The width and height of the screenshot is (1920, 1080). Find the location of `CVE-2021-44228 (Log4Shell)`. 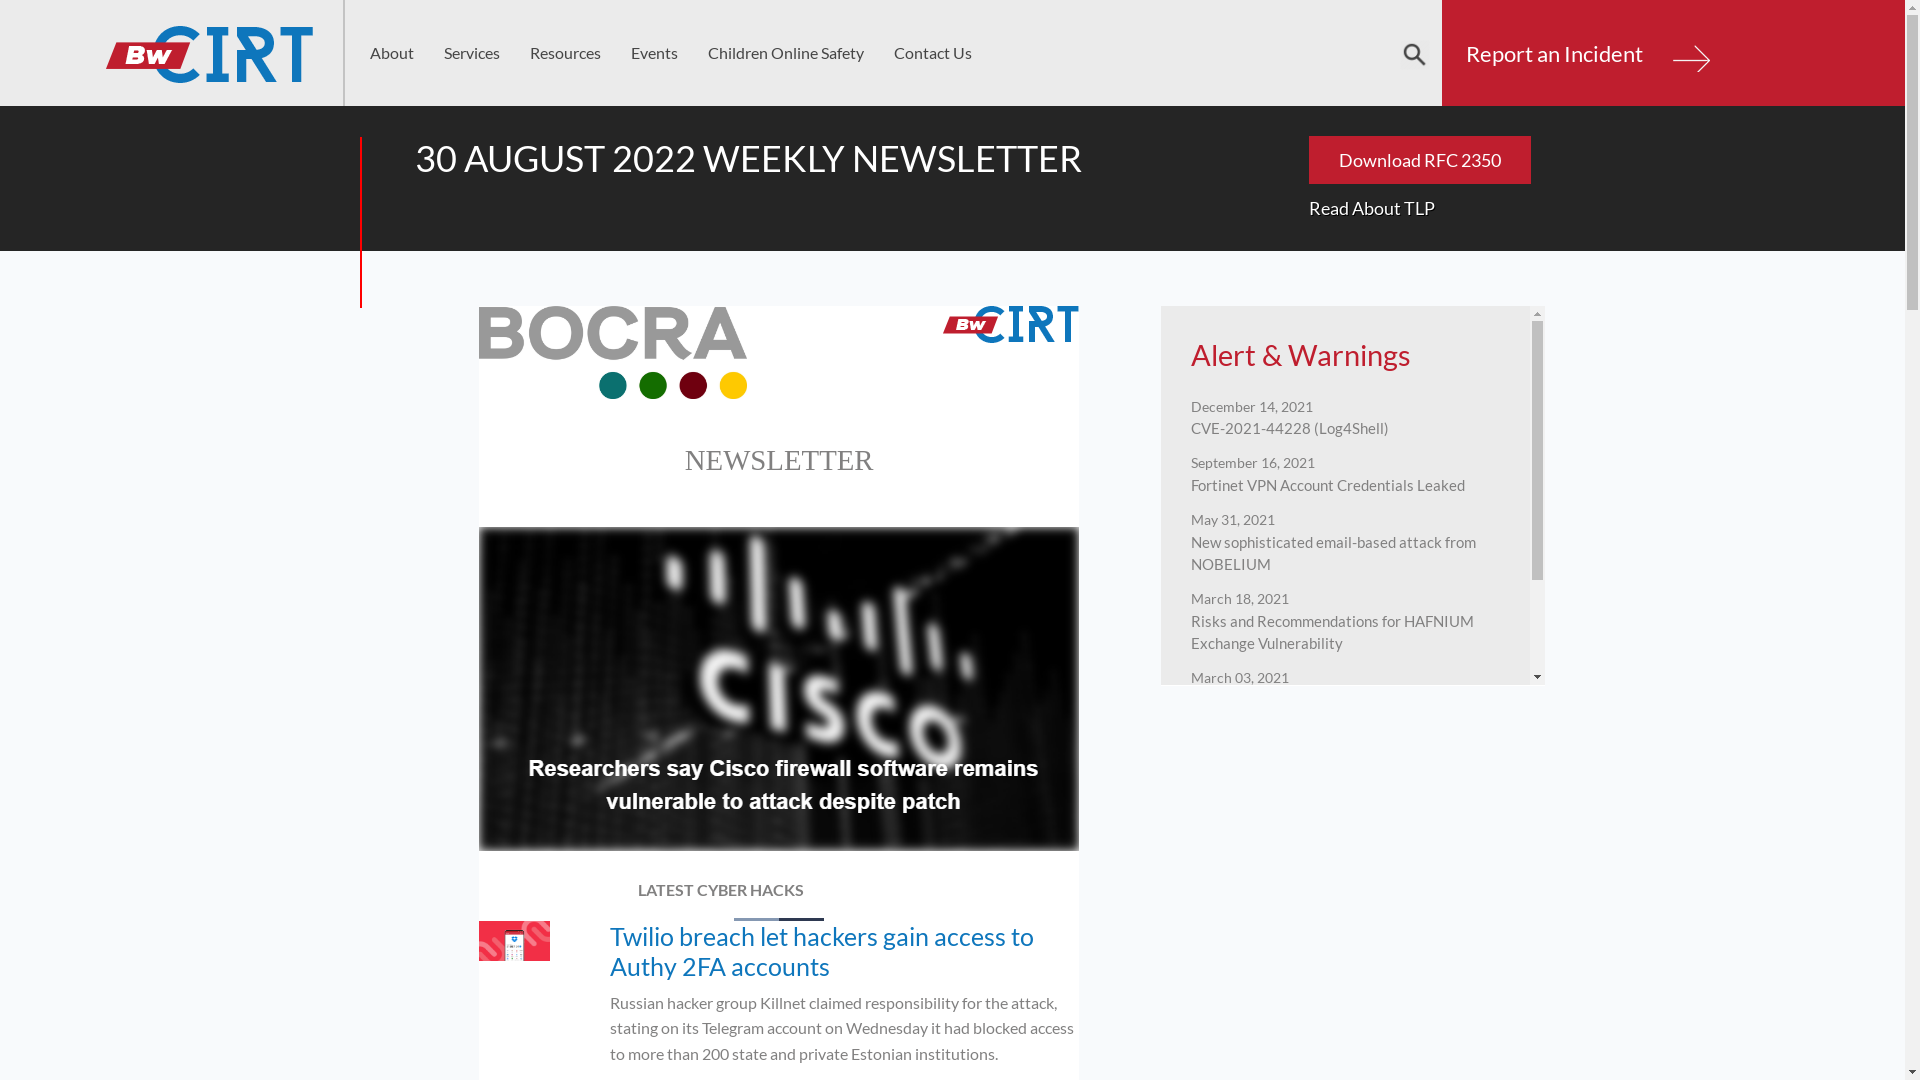

CVE-2021-44228 (Log4Shell) is located at coordinates (1290, 424).